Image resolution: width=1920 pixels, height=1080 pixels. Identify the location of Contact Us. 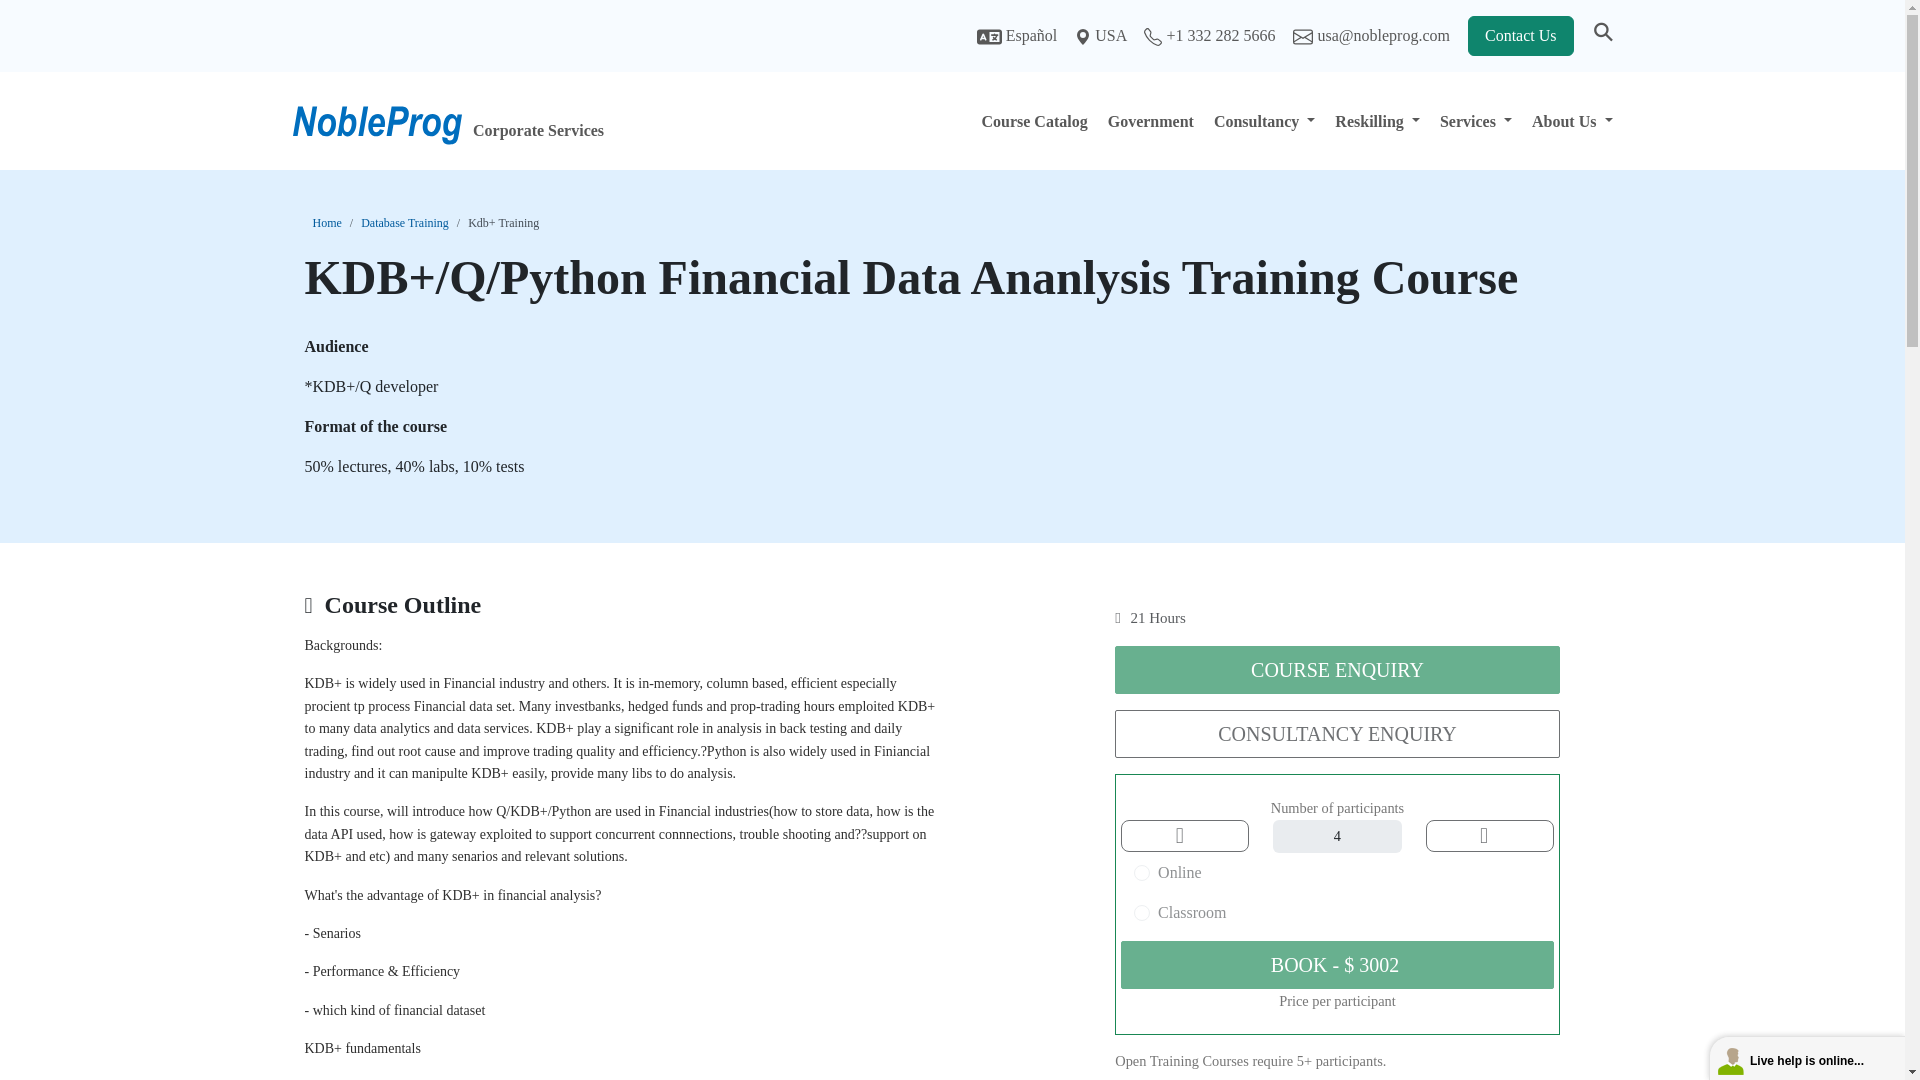
(1521, 36).